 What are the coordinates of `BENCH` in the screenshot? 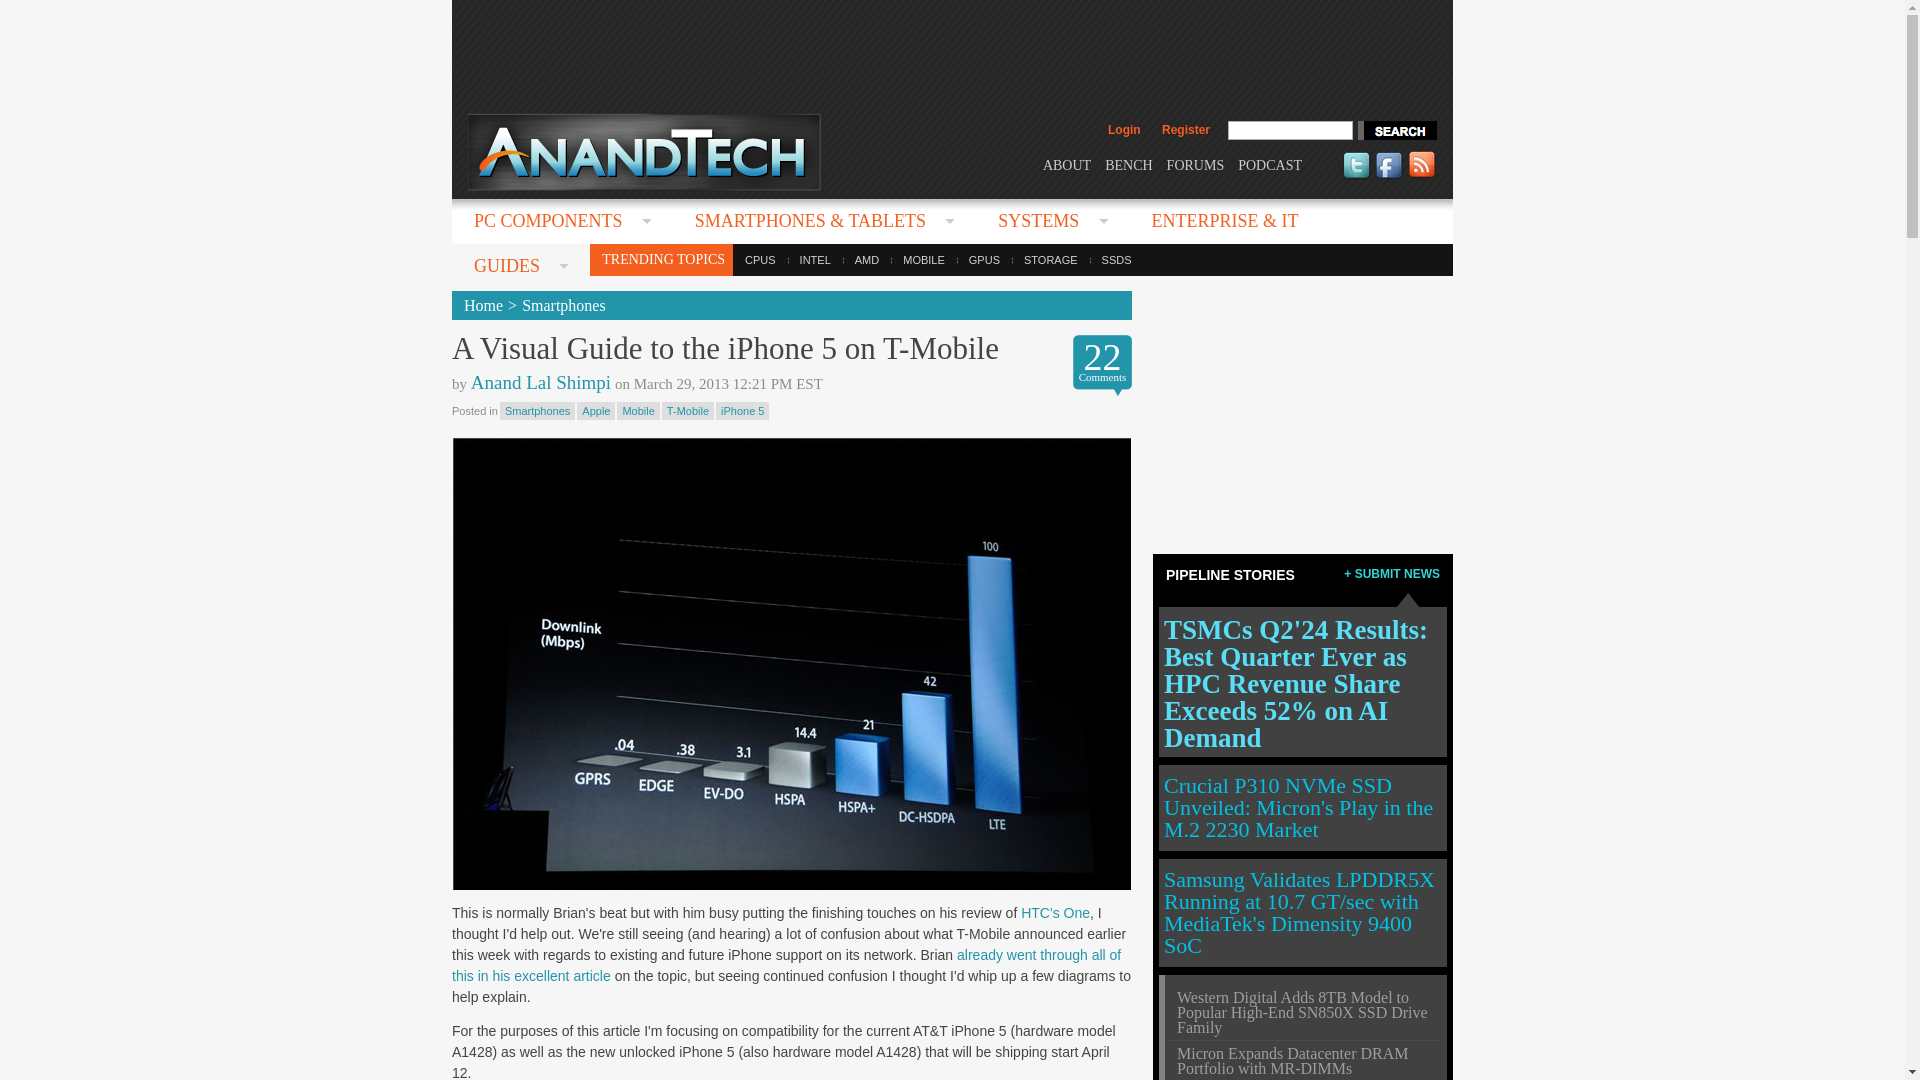 It's located at (1128, 164).